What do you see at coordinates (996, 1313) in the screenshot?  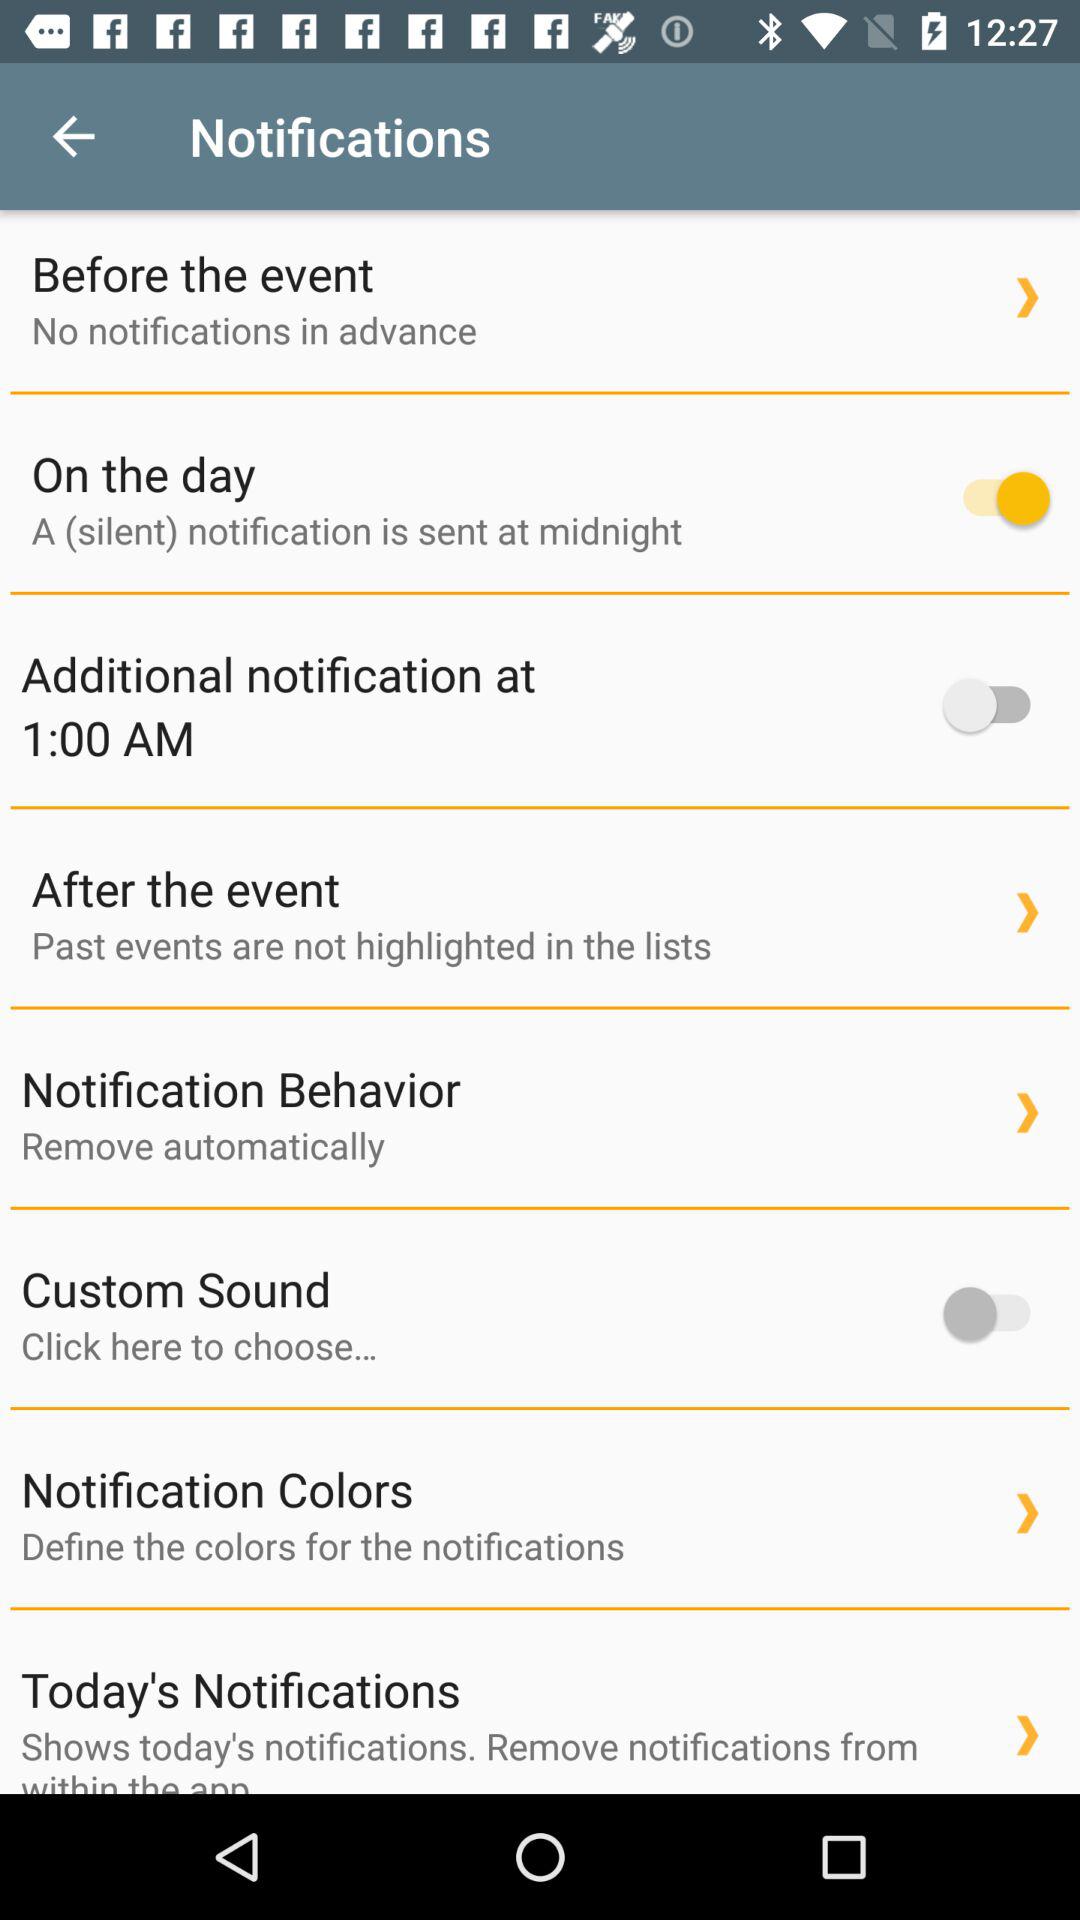 I see `press item to the right of the custom sound` at bounding box center [996, 1313].